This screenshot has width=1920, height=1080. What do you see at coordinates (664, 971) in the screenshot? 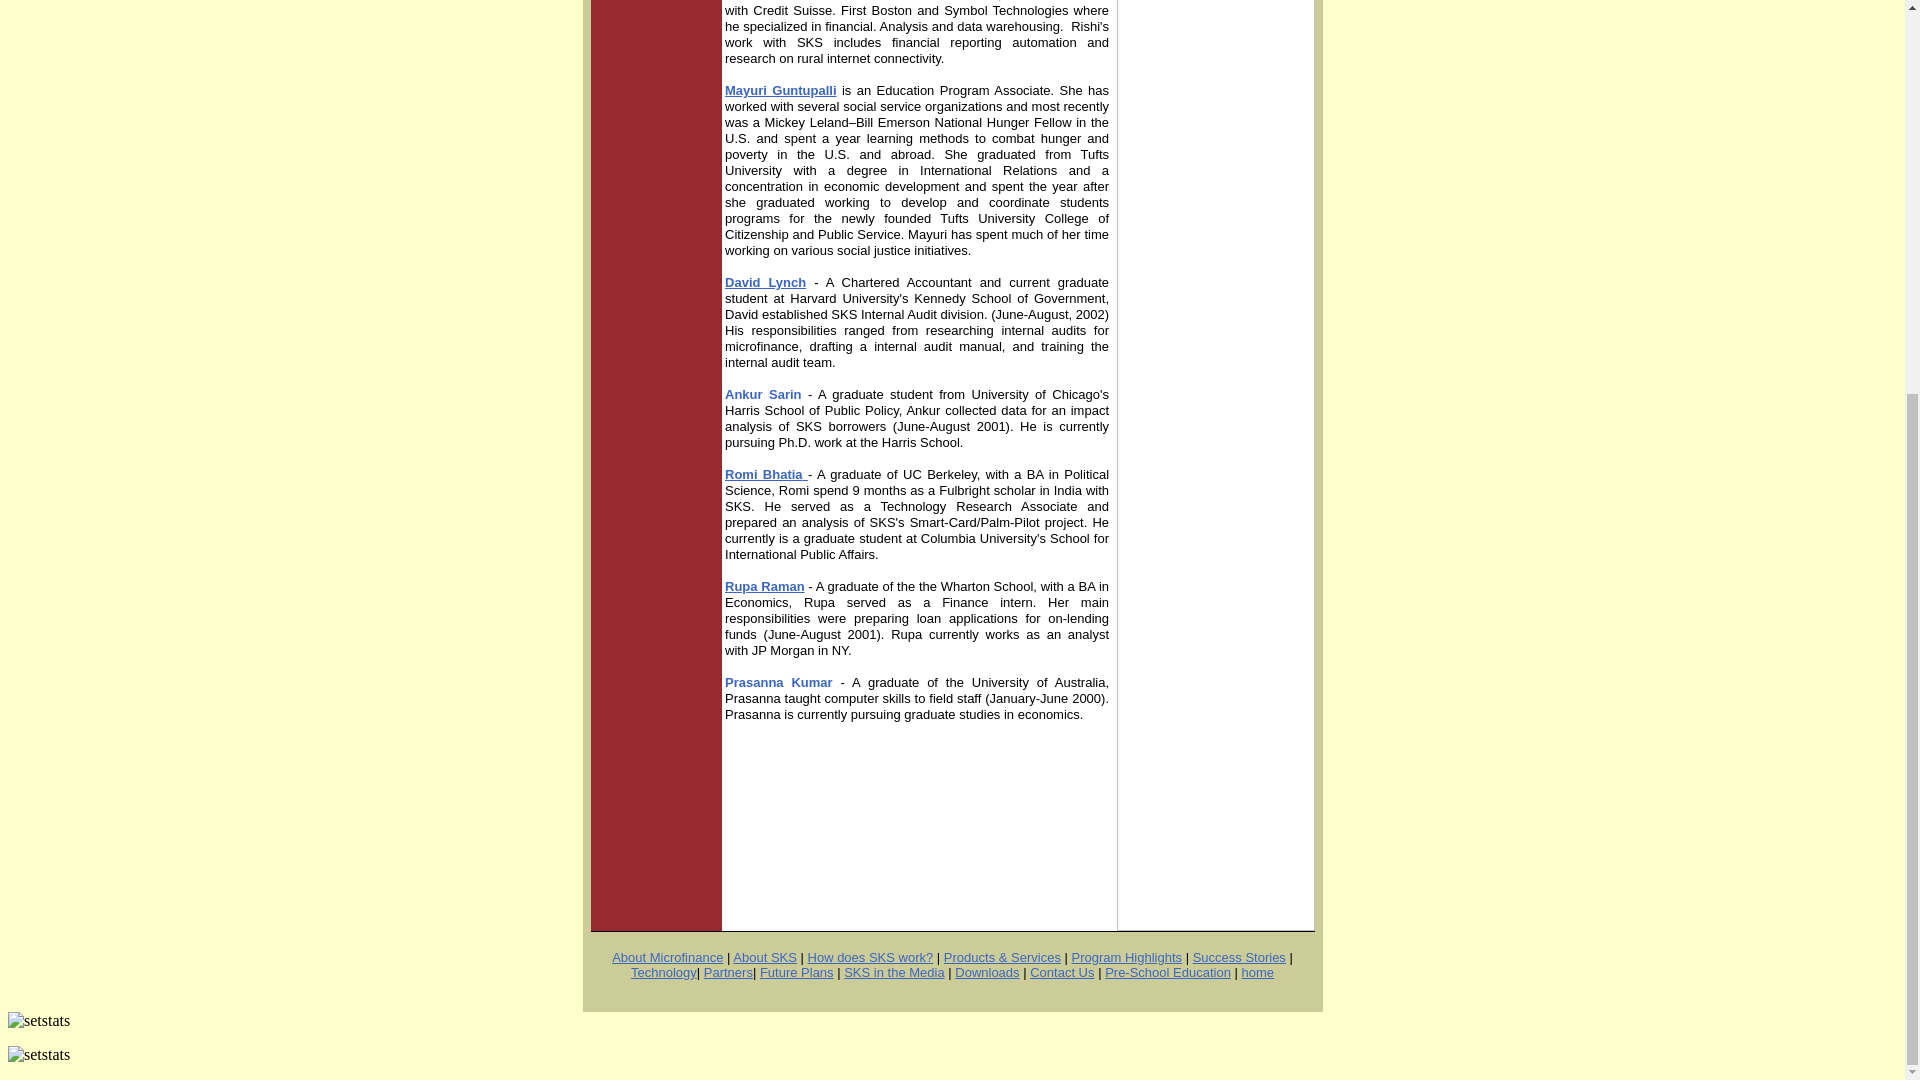
I see `Technology` at bounding box center [664, 971].